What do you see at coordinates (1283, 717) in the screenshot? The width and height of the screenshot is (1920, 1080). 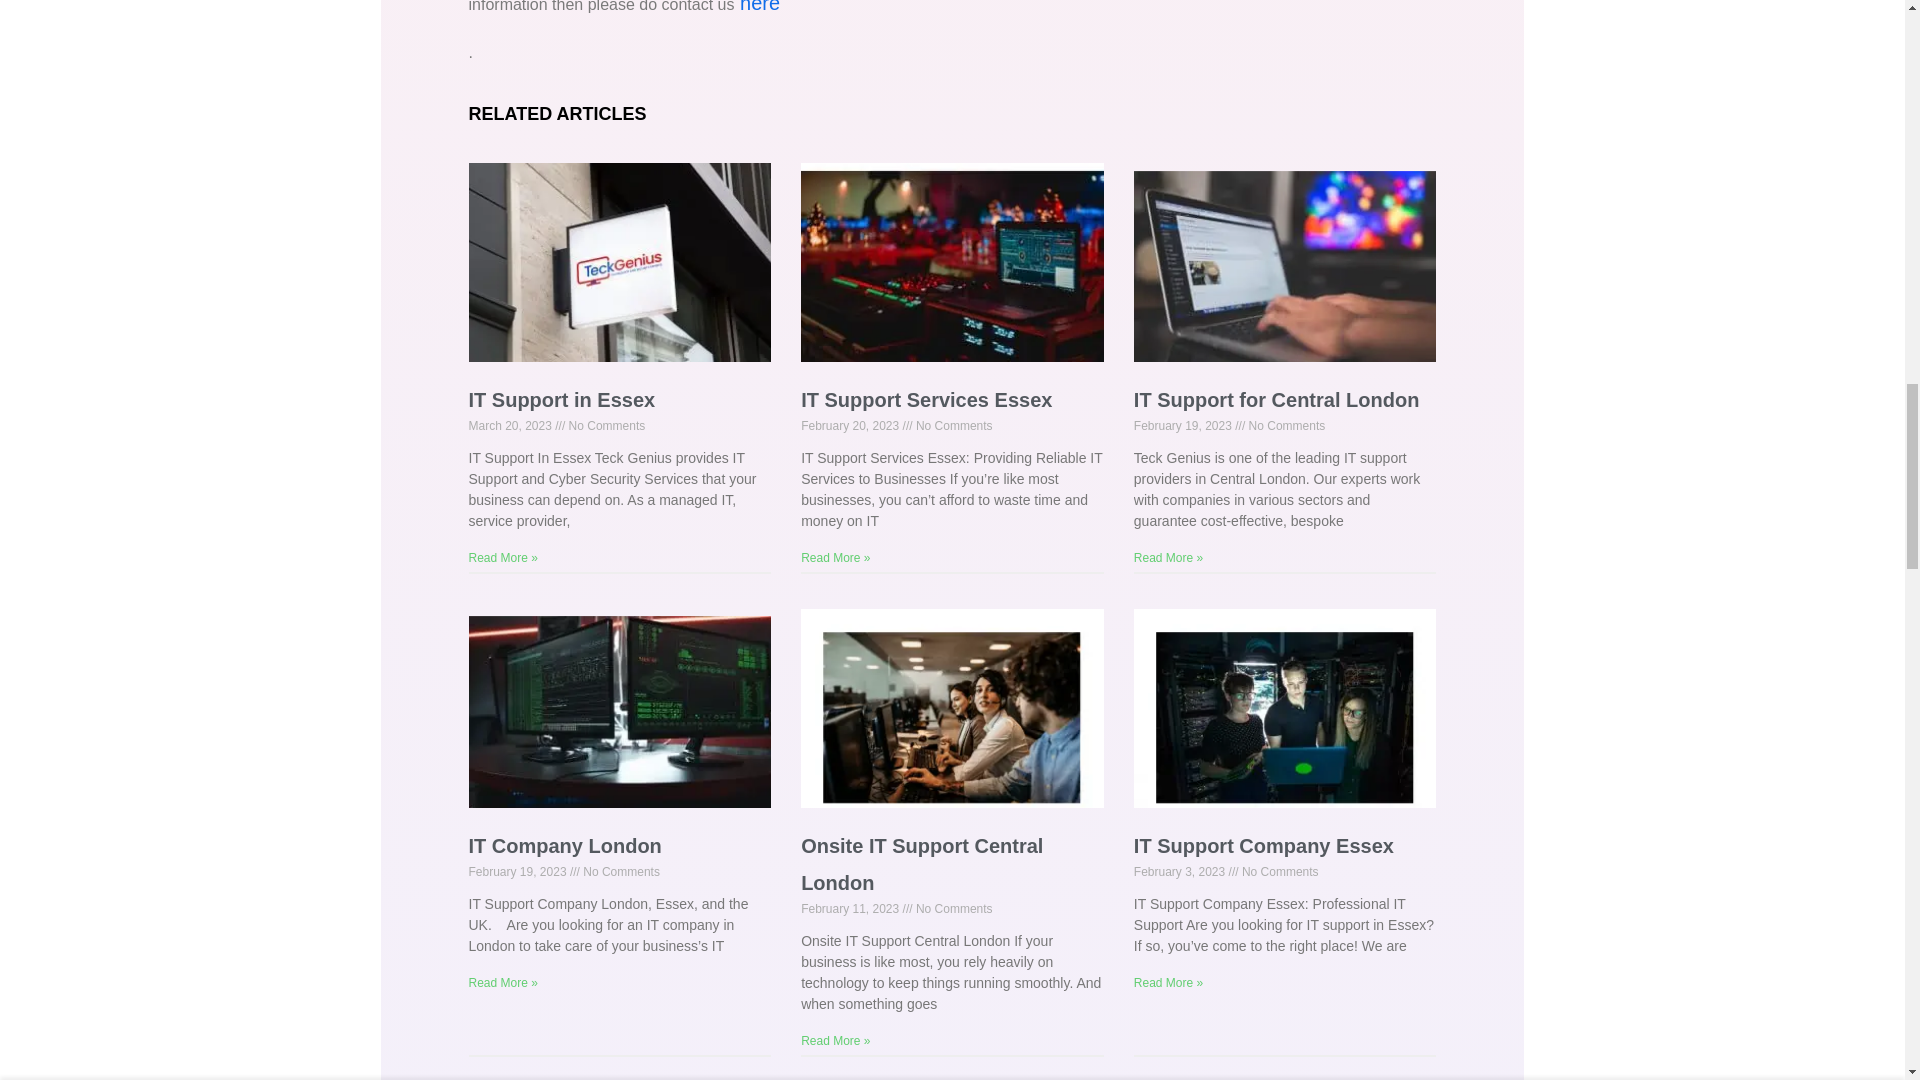 I see `5 Benefits of Web Filtering for your Business 155` at bounding box center [1283, 717].